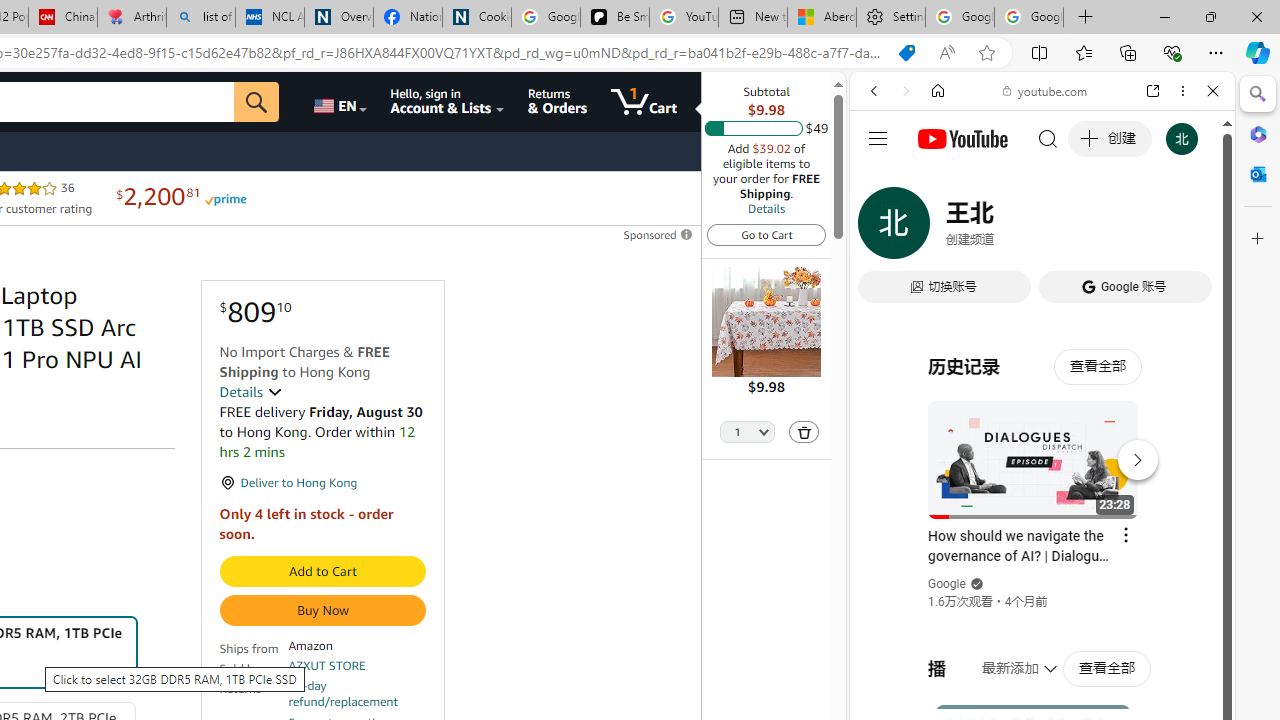 The height and width of the screenshot is (720, 1280). I want to click on Search videos from youtube.com, so click(1006, 658).